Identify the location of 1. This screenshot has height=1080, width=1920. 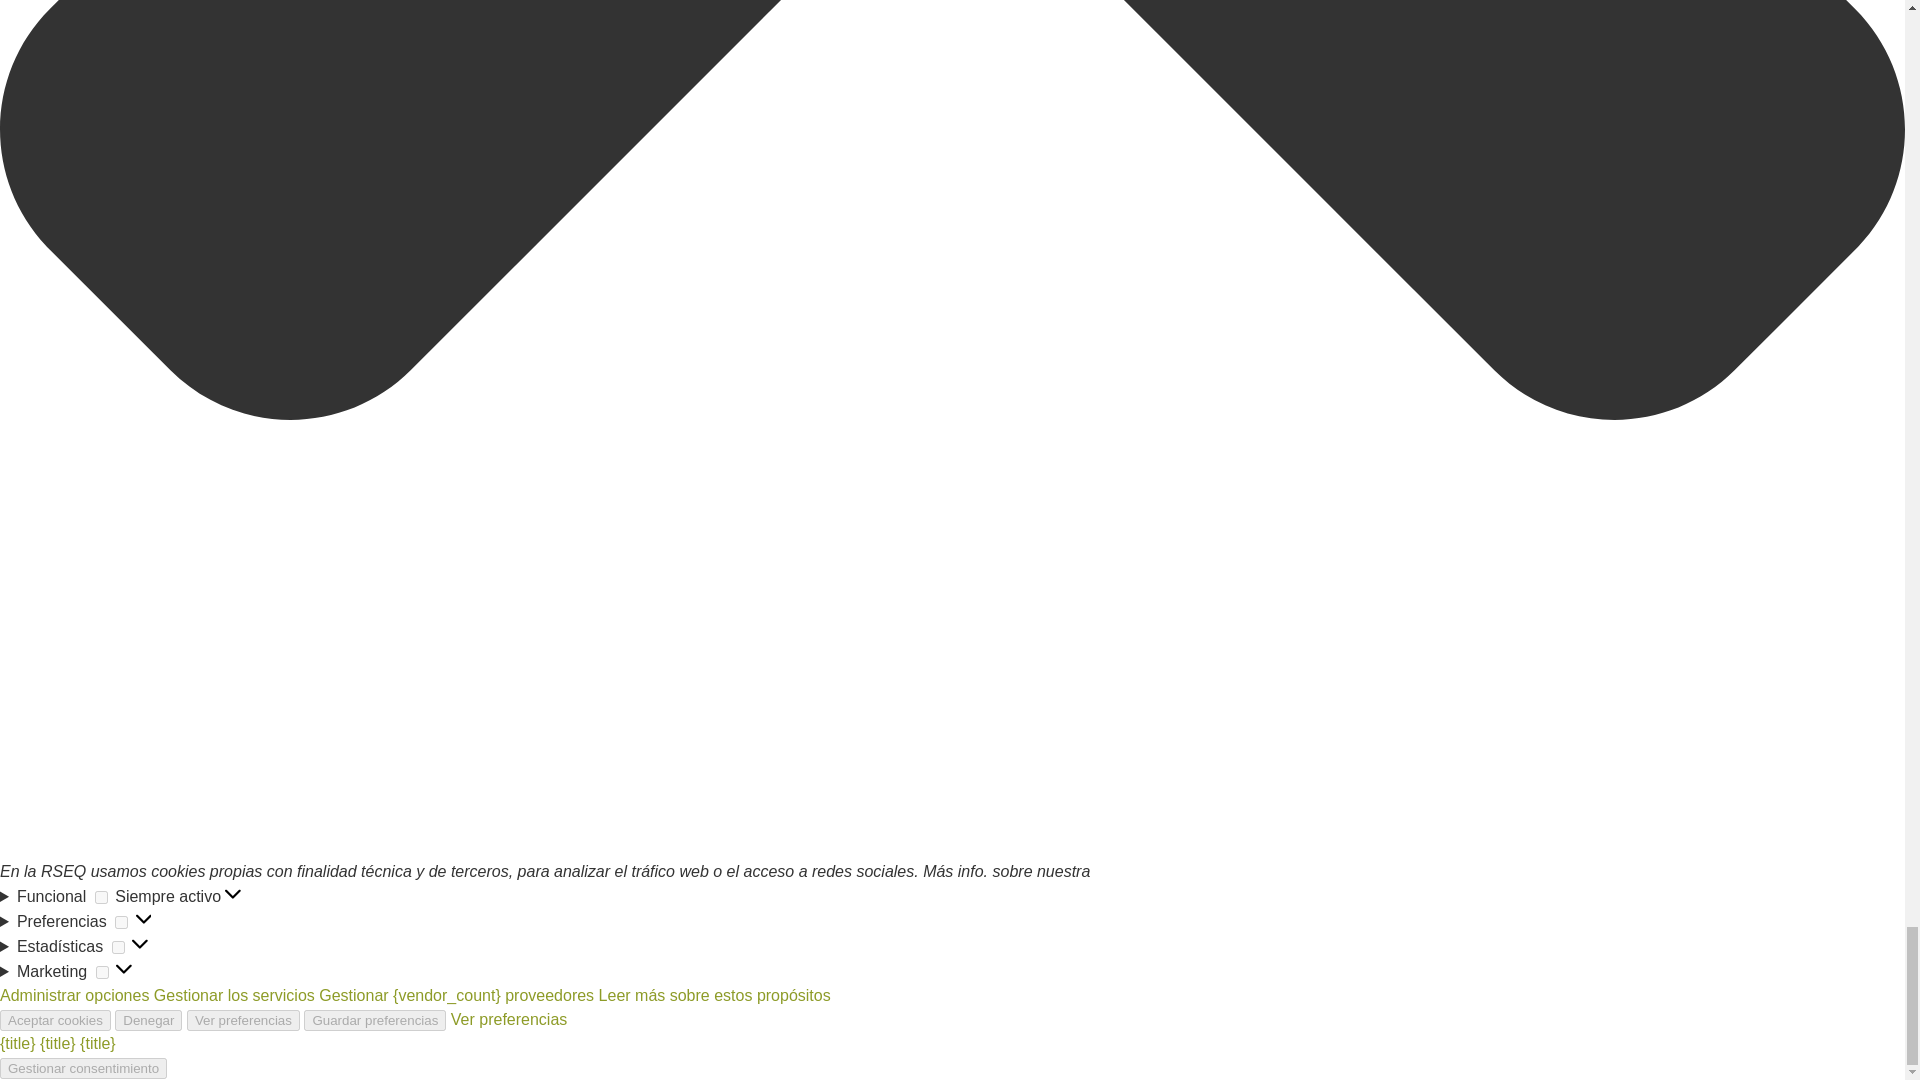
(118, 946).